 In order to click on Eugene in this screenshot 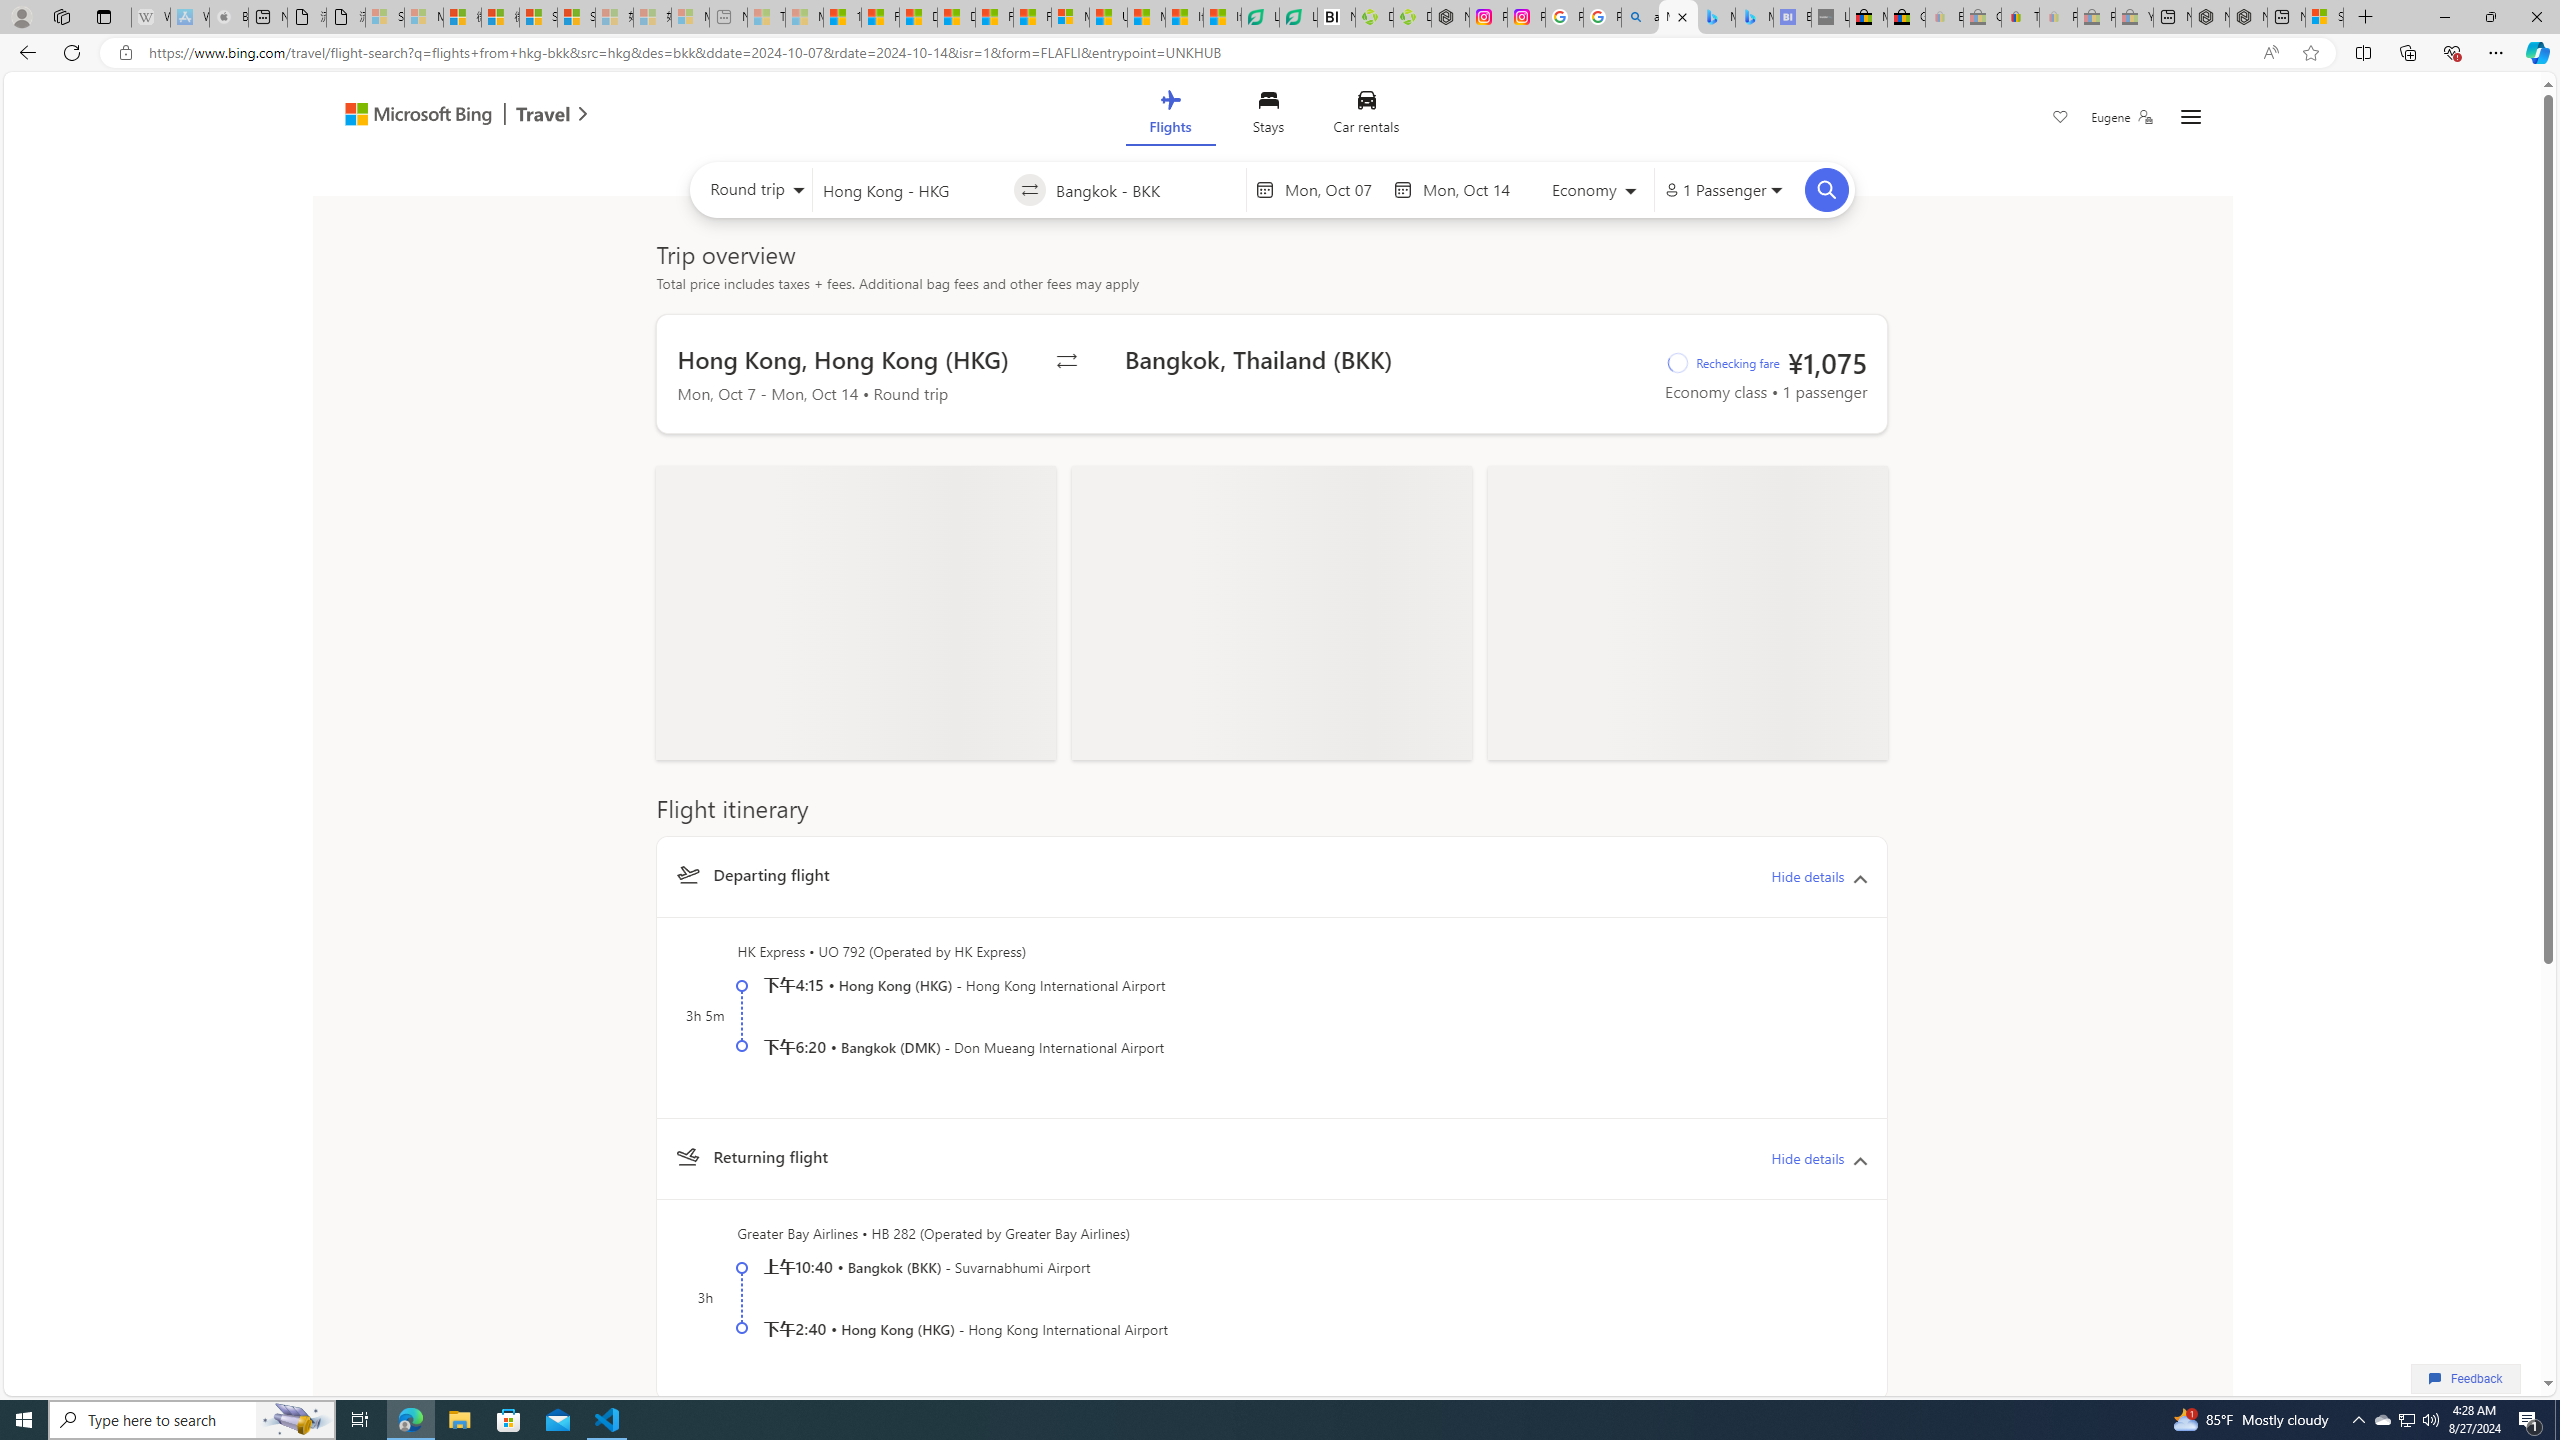, I will do `click(2122, 117)`.